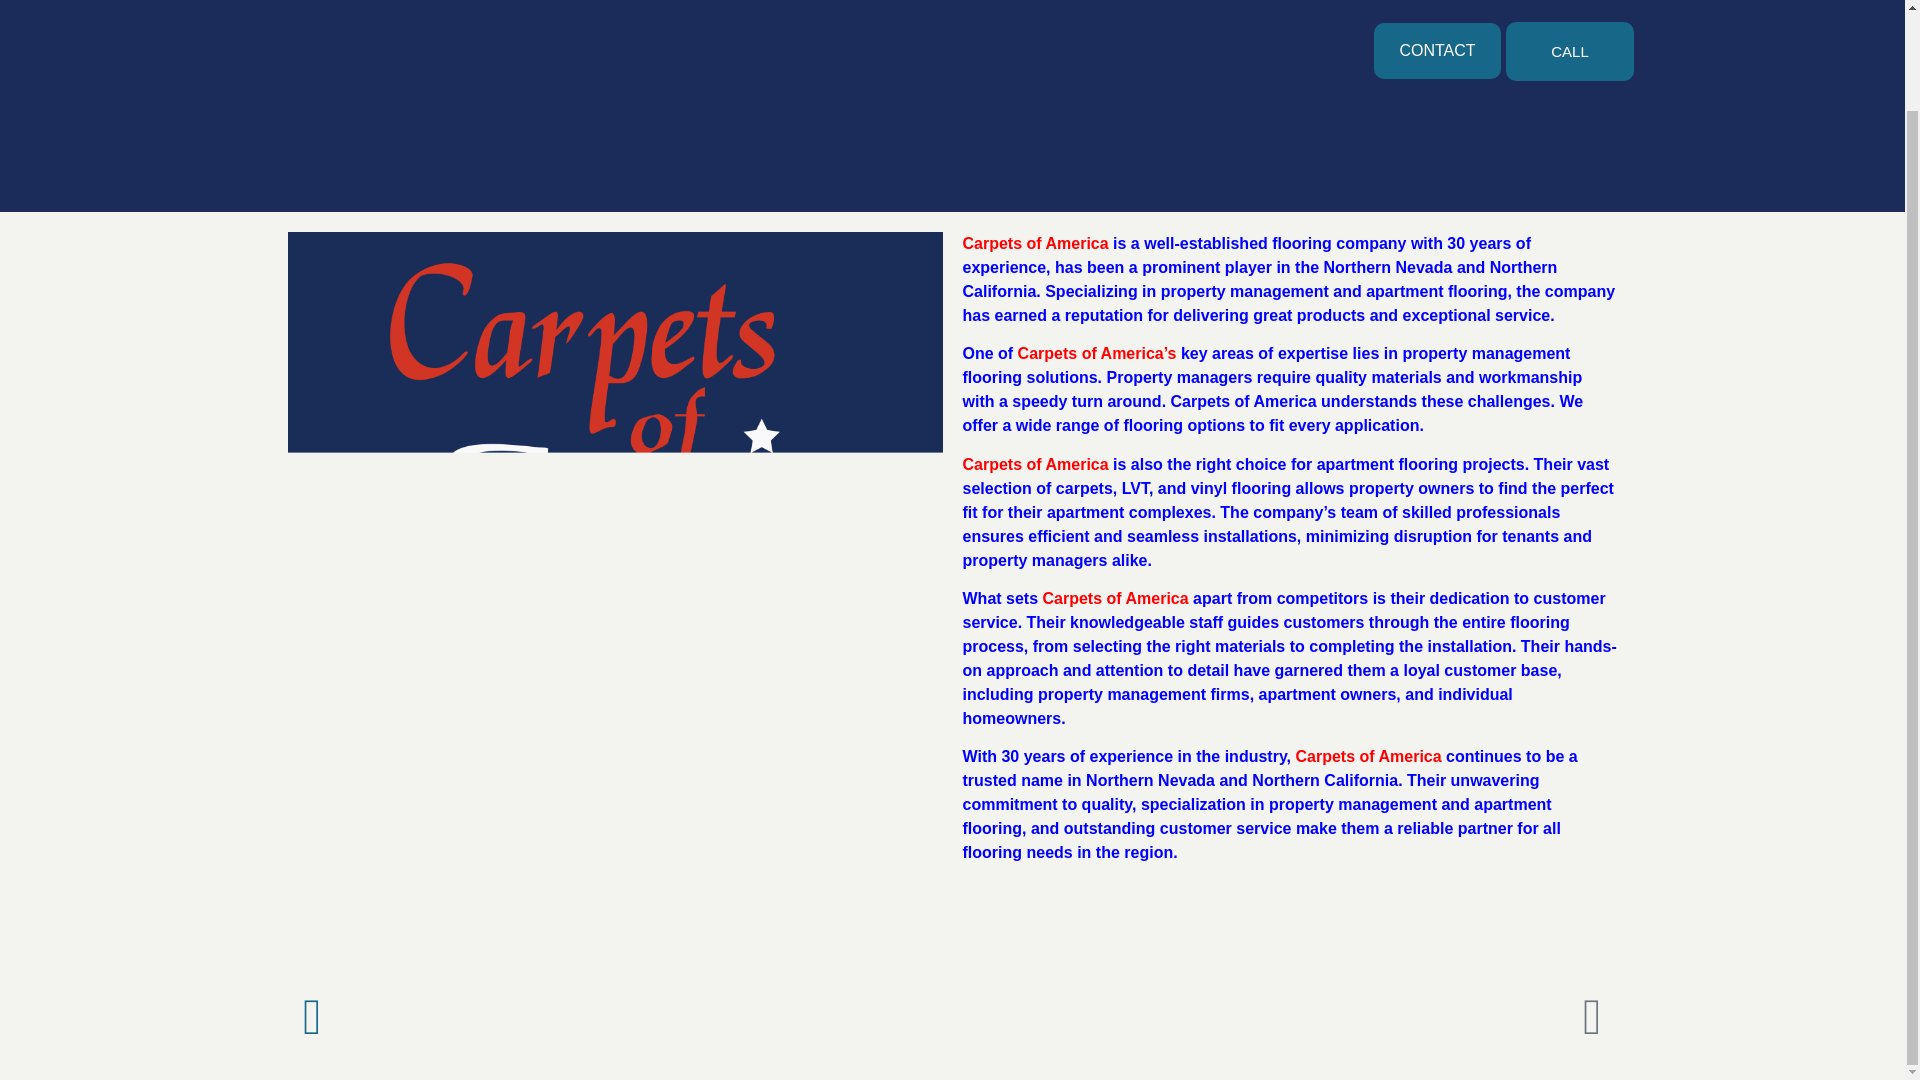 The width and height of the screenshot is (1920, 1080). What do you see at coordinates (1436, 50) in the screenshot?
I see `CONTACT` at bounding box center [1436, 50].